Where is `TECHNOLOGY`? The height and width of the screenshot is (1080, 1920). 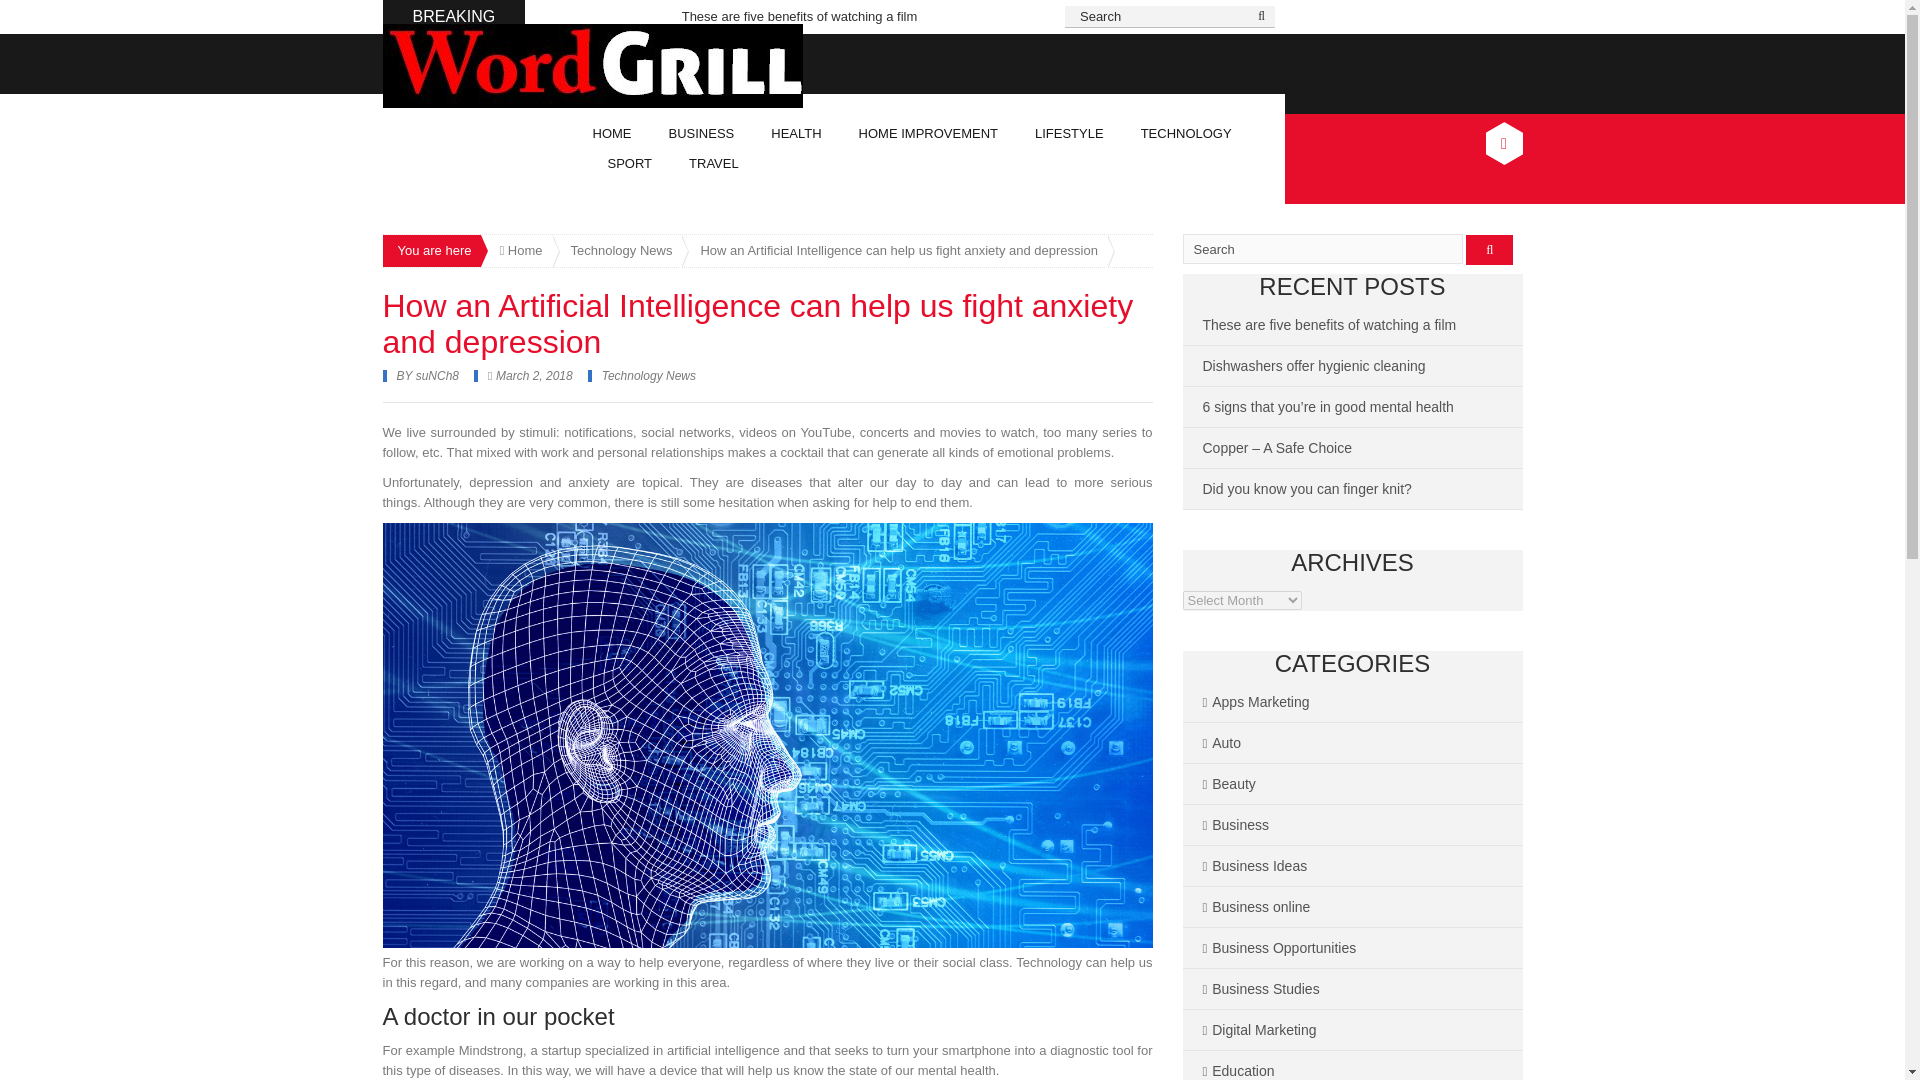 TECHNOLOGY is located at coordinates (1187, 134).